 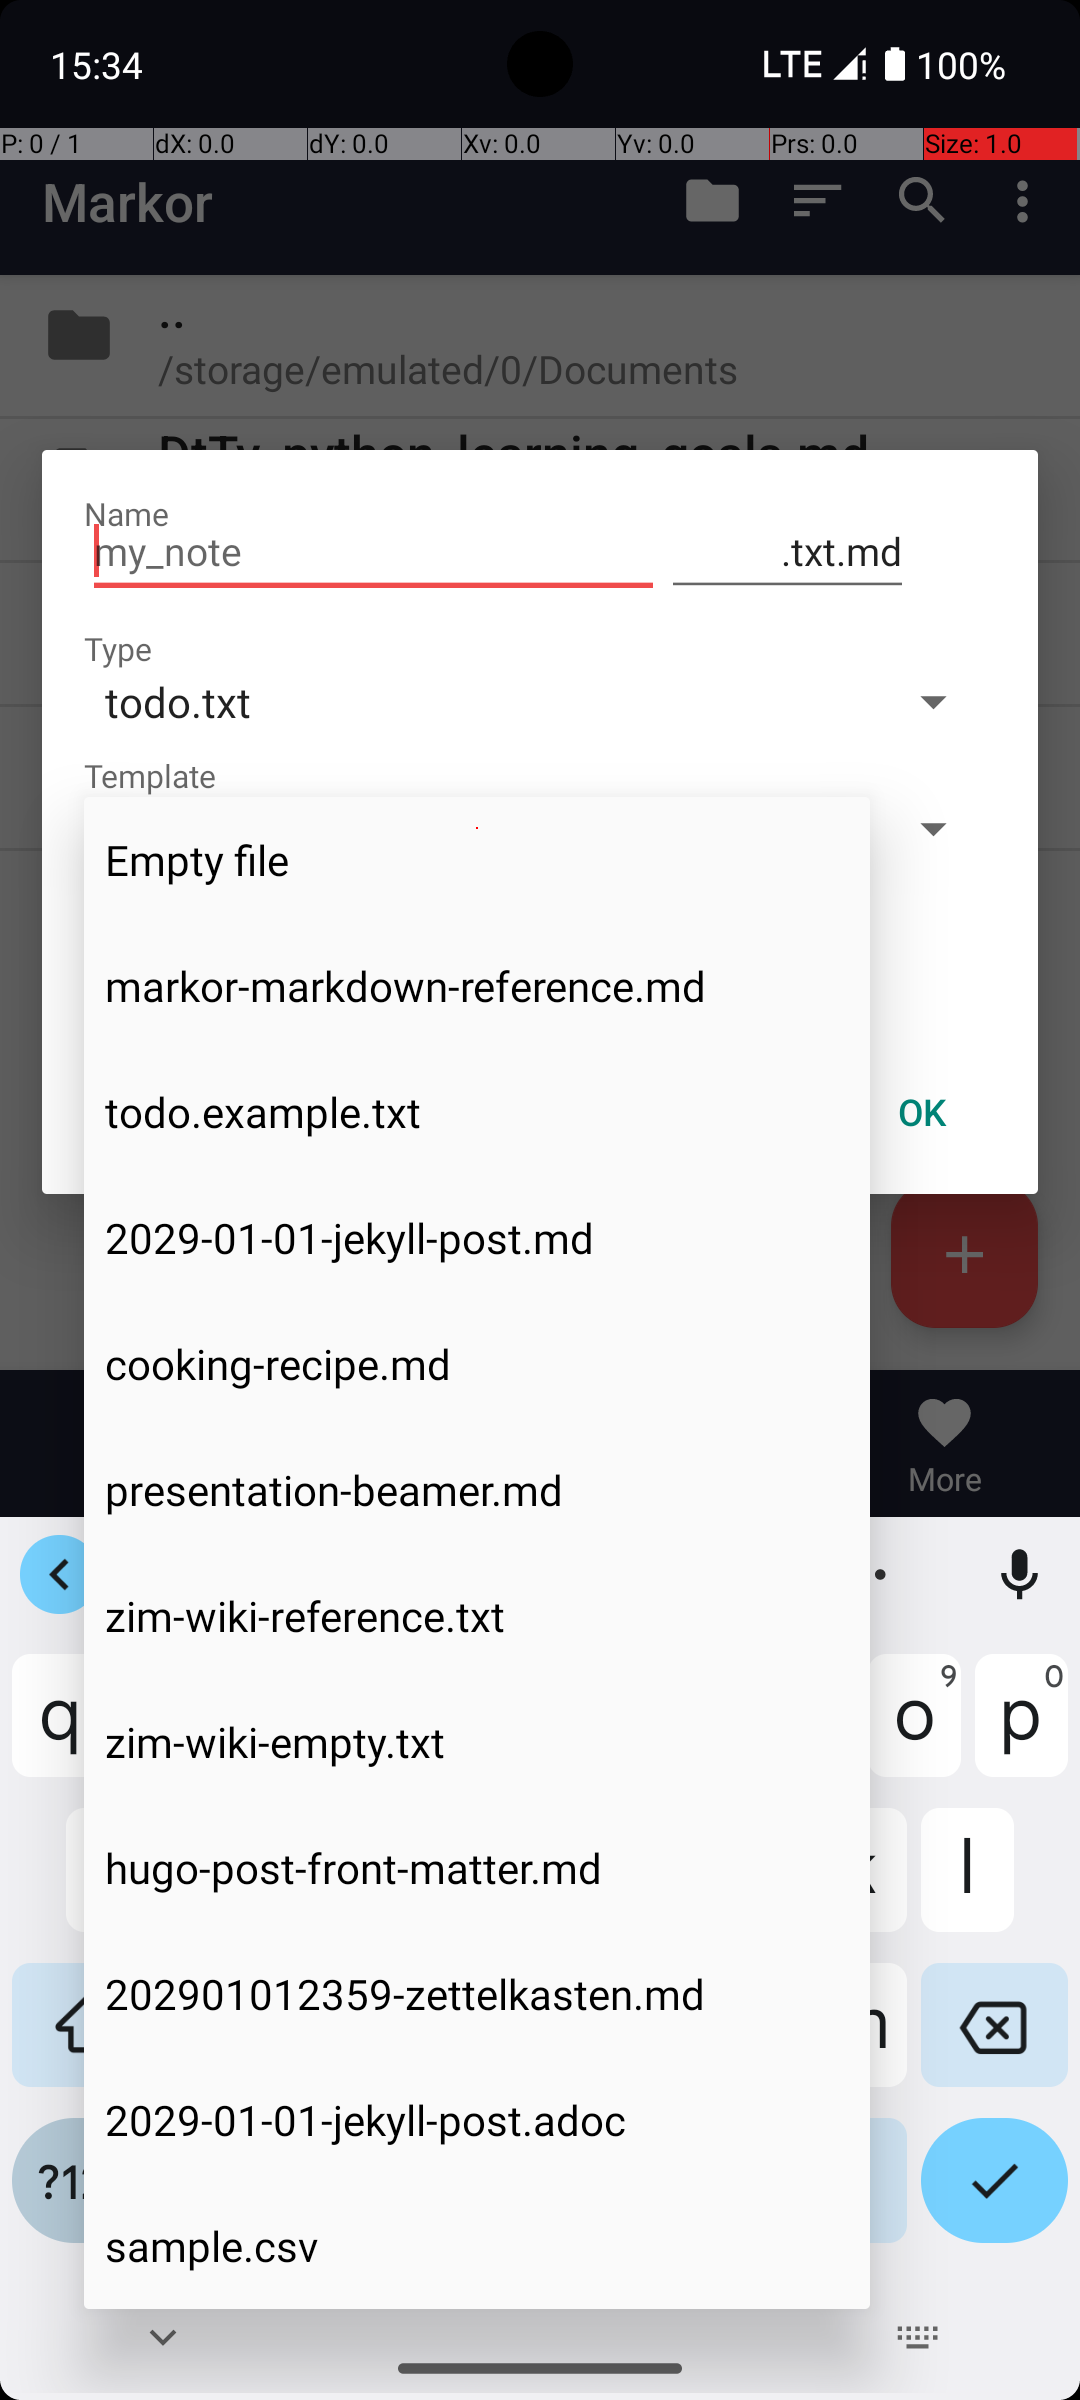 What do you see at coordinates (477, 1868) in the screenshot?
I see `hugo-post-front-matter.md` at bounding box center [477, 1868].